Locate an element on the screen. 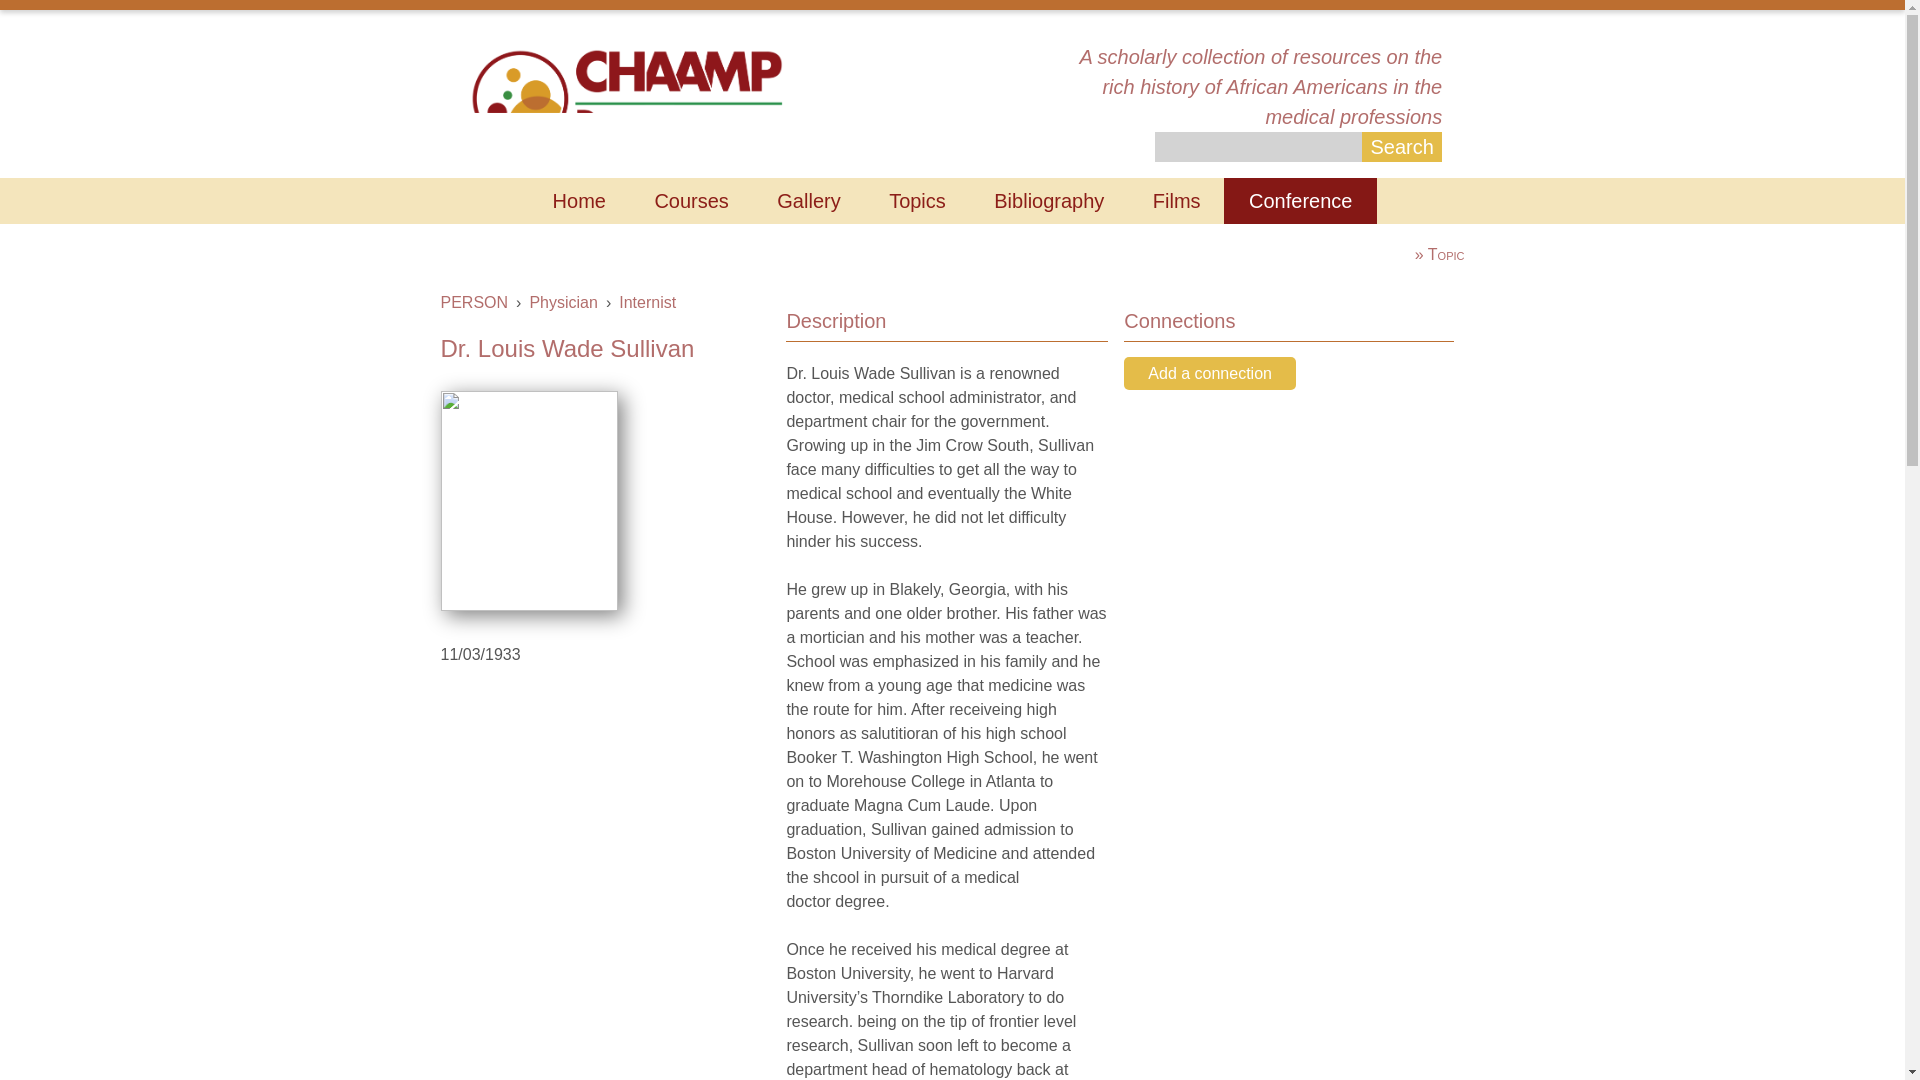  Add a connection is located at coordinates (1210, 373).